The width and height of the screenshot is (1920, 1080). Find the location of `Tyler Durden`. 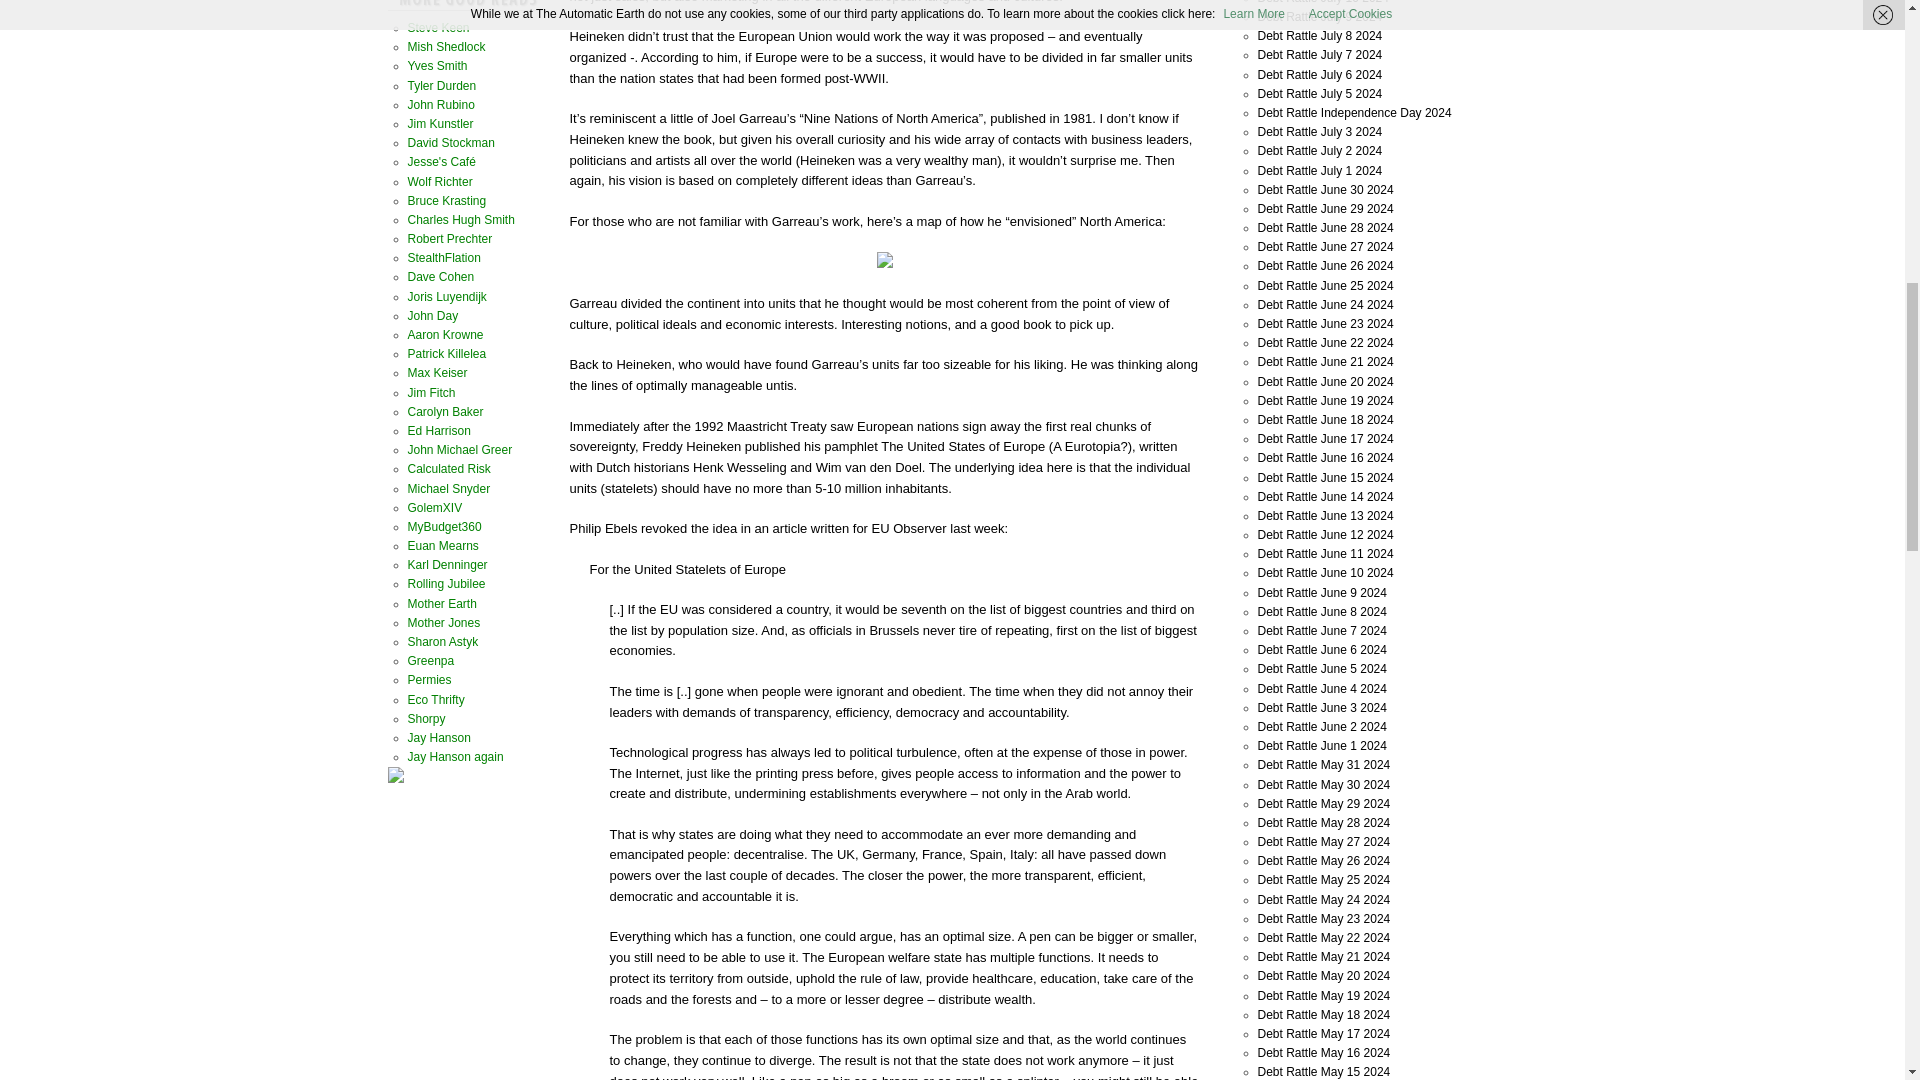

Tyler Durden is located at coordinates (442, 85).